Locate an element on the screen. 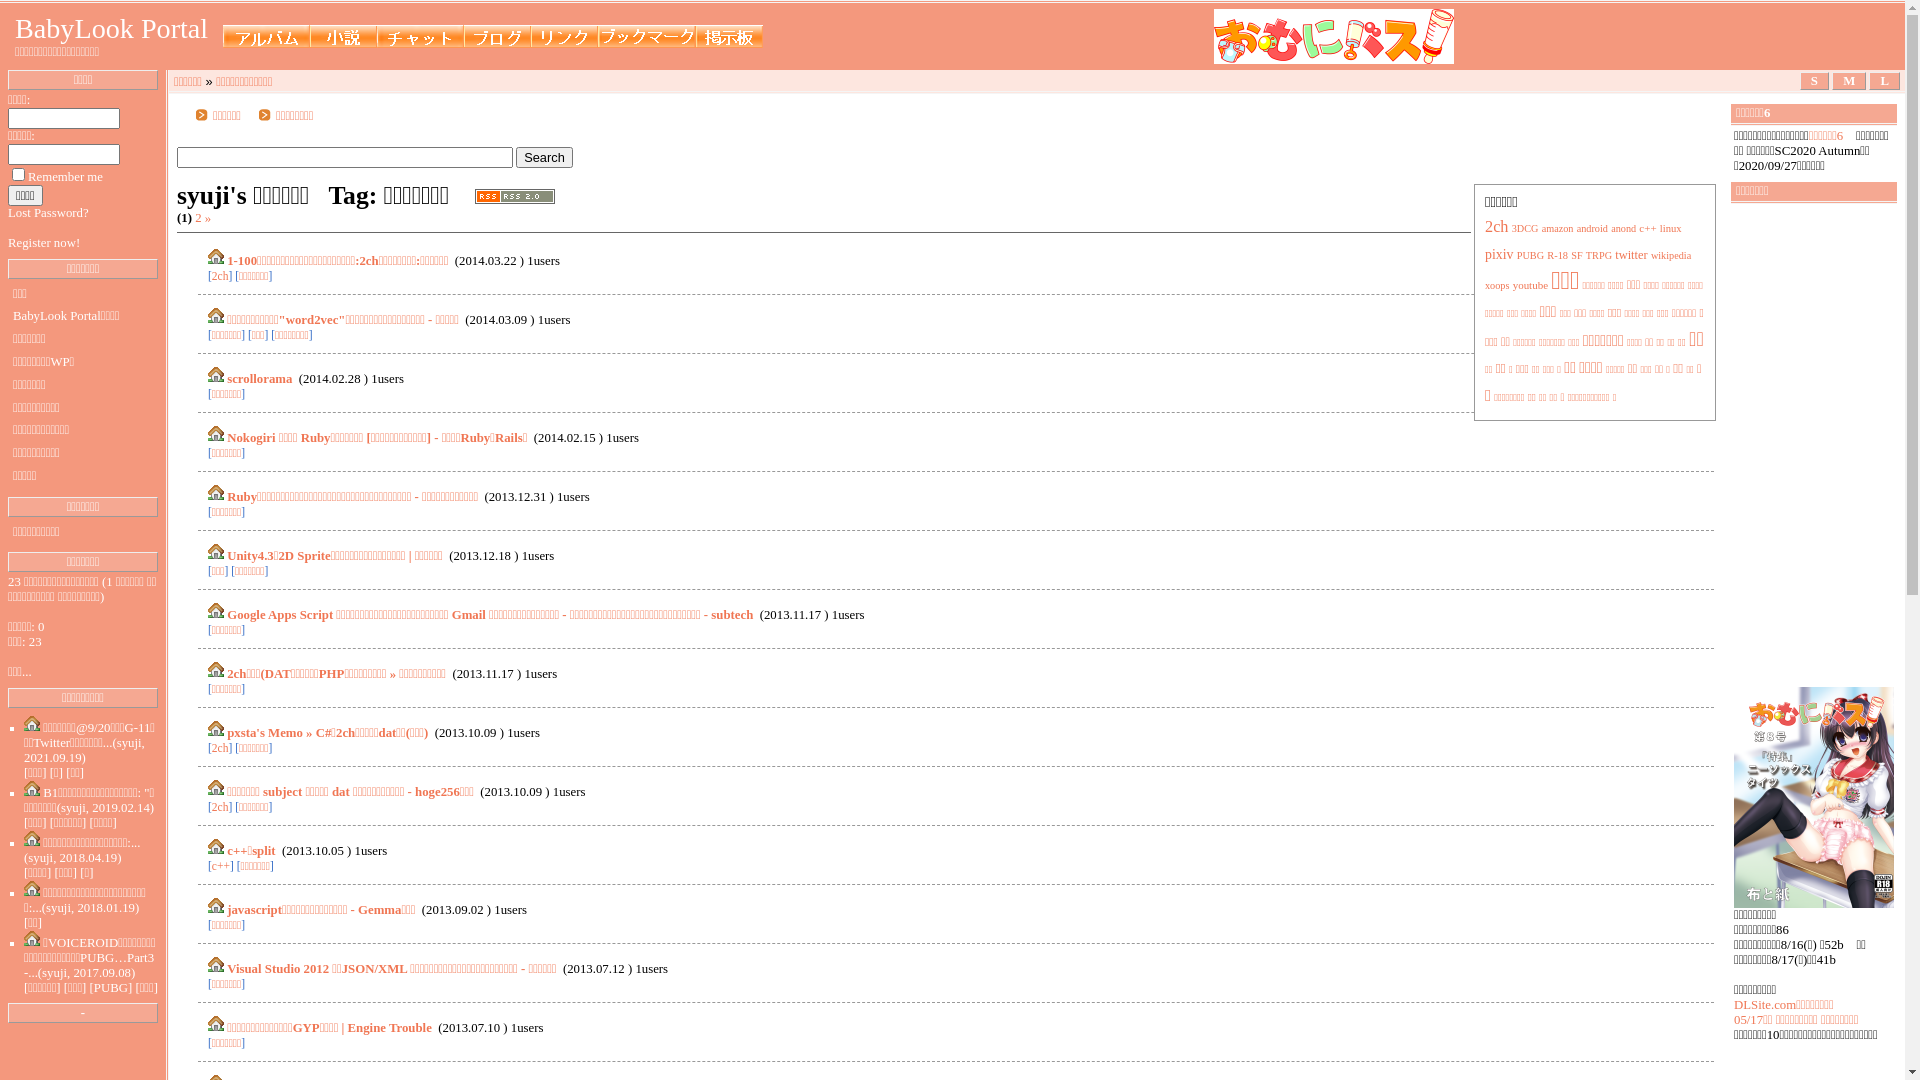 The height and width of the screenshot is (1080, 1920). c++ is located at coordinates (1648, 228).